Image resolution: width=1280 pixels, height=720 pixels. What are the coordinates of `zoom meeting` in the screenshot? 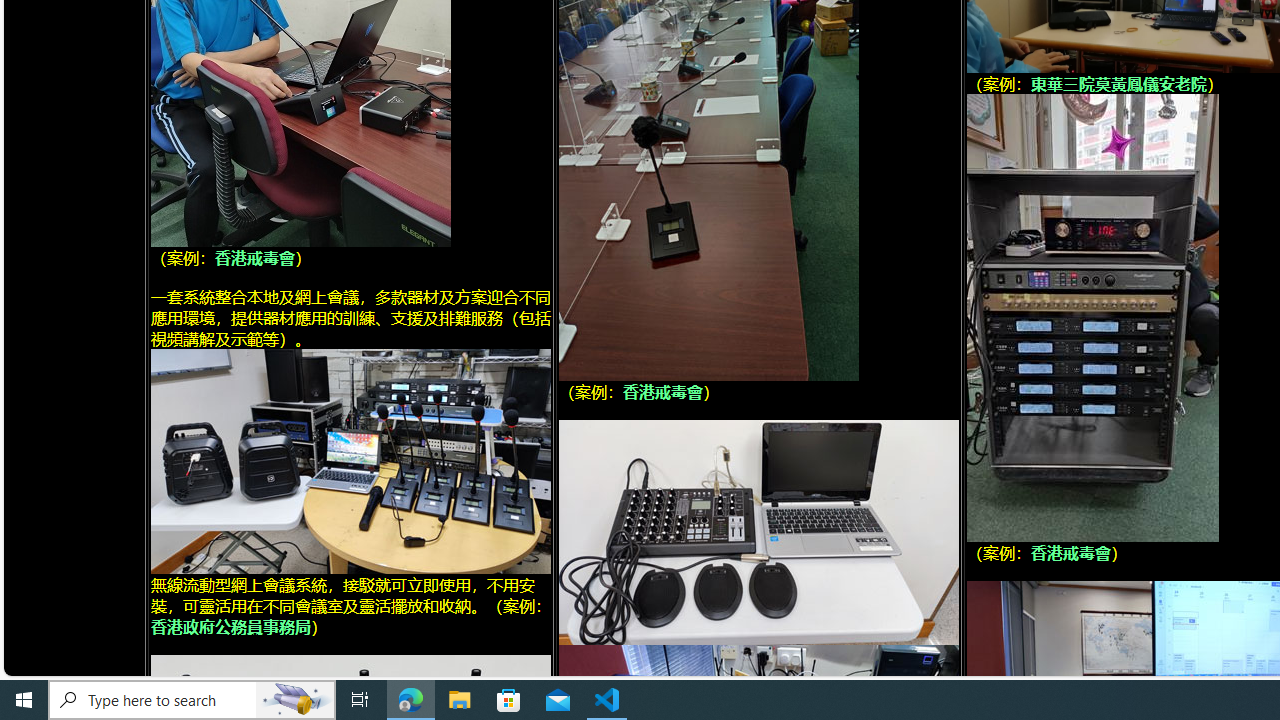 It's located at (758, 532).